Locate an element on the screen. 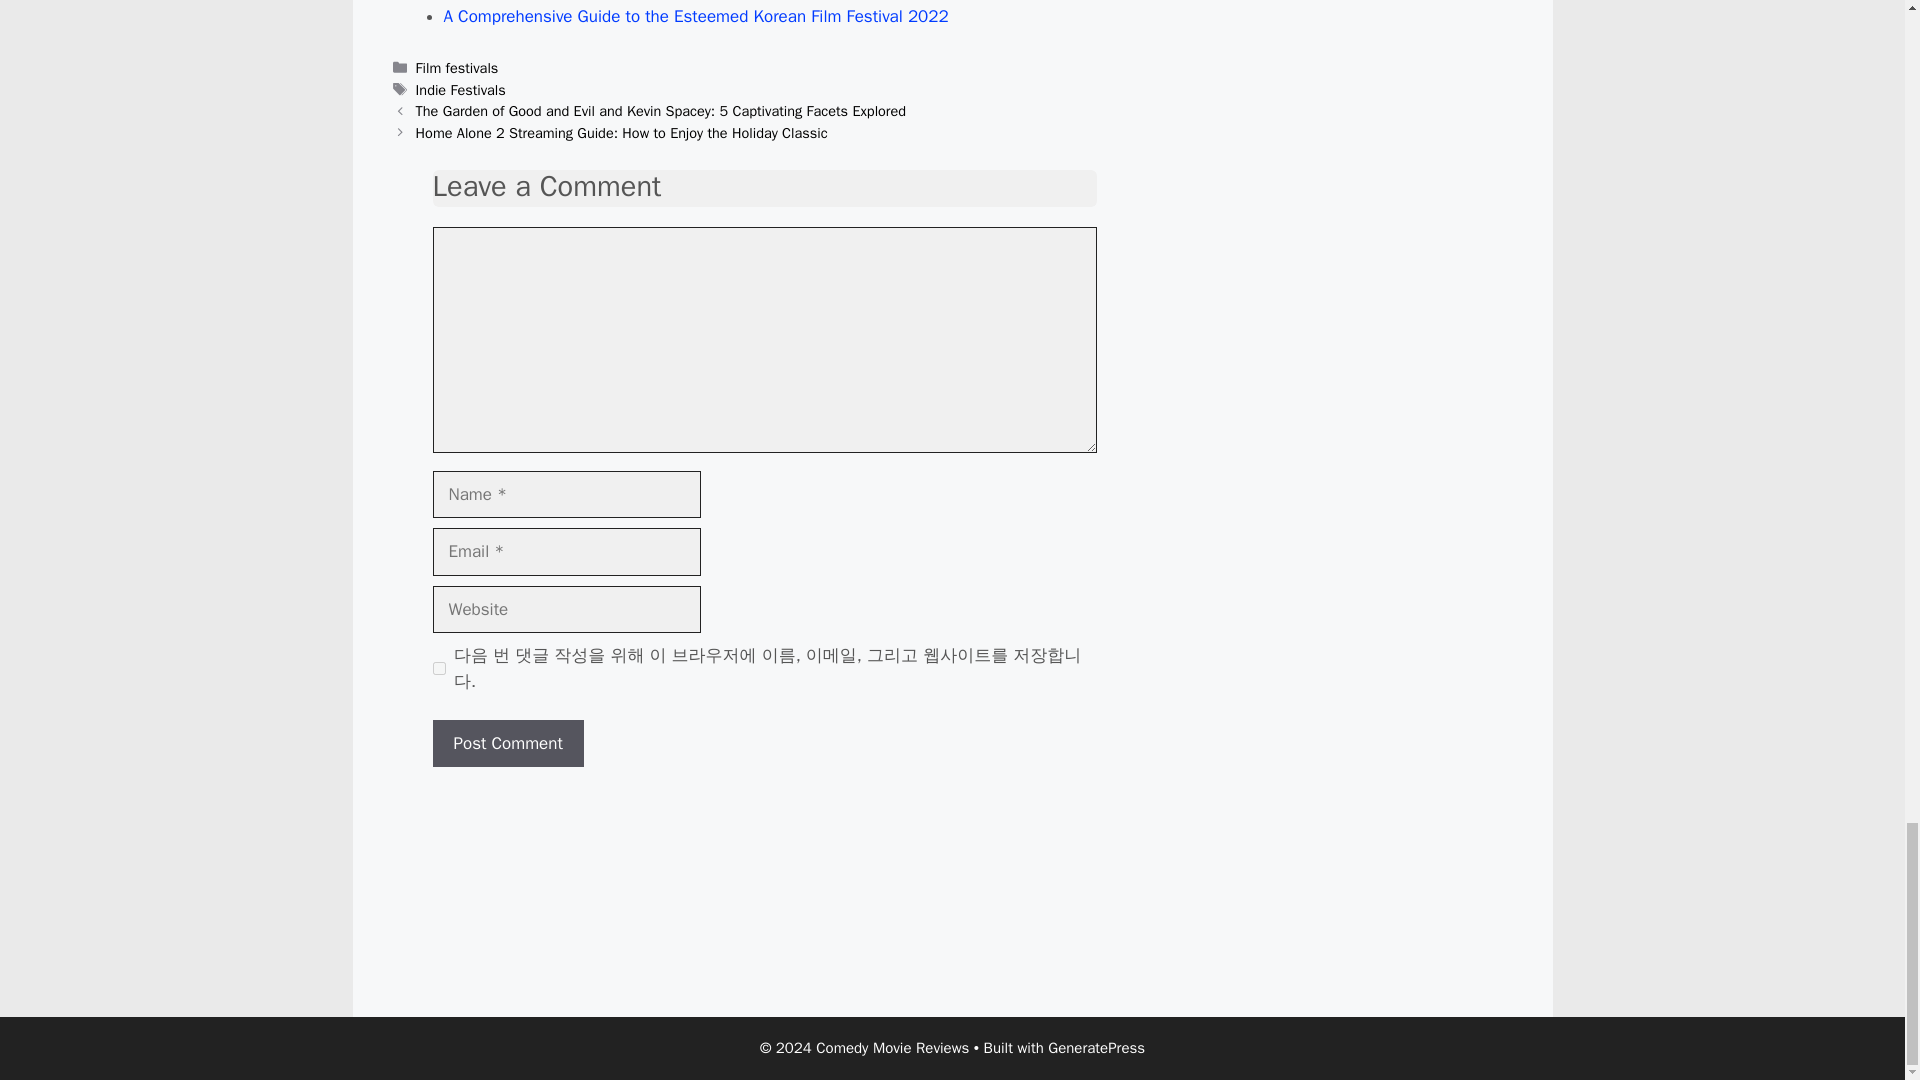 Image resolution: width=1920 pixels, height=1080 pixels. Indie Festivals is located at coordinates (461, 90).